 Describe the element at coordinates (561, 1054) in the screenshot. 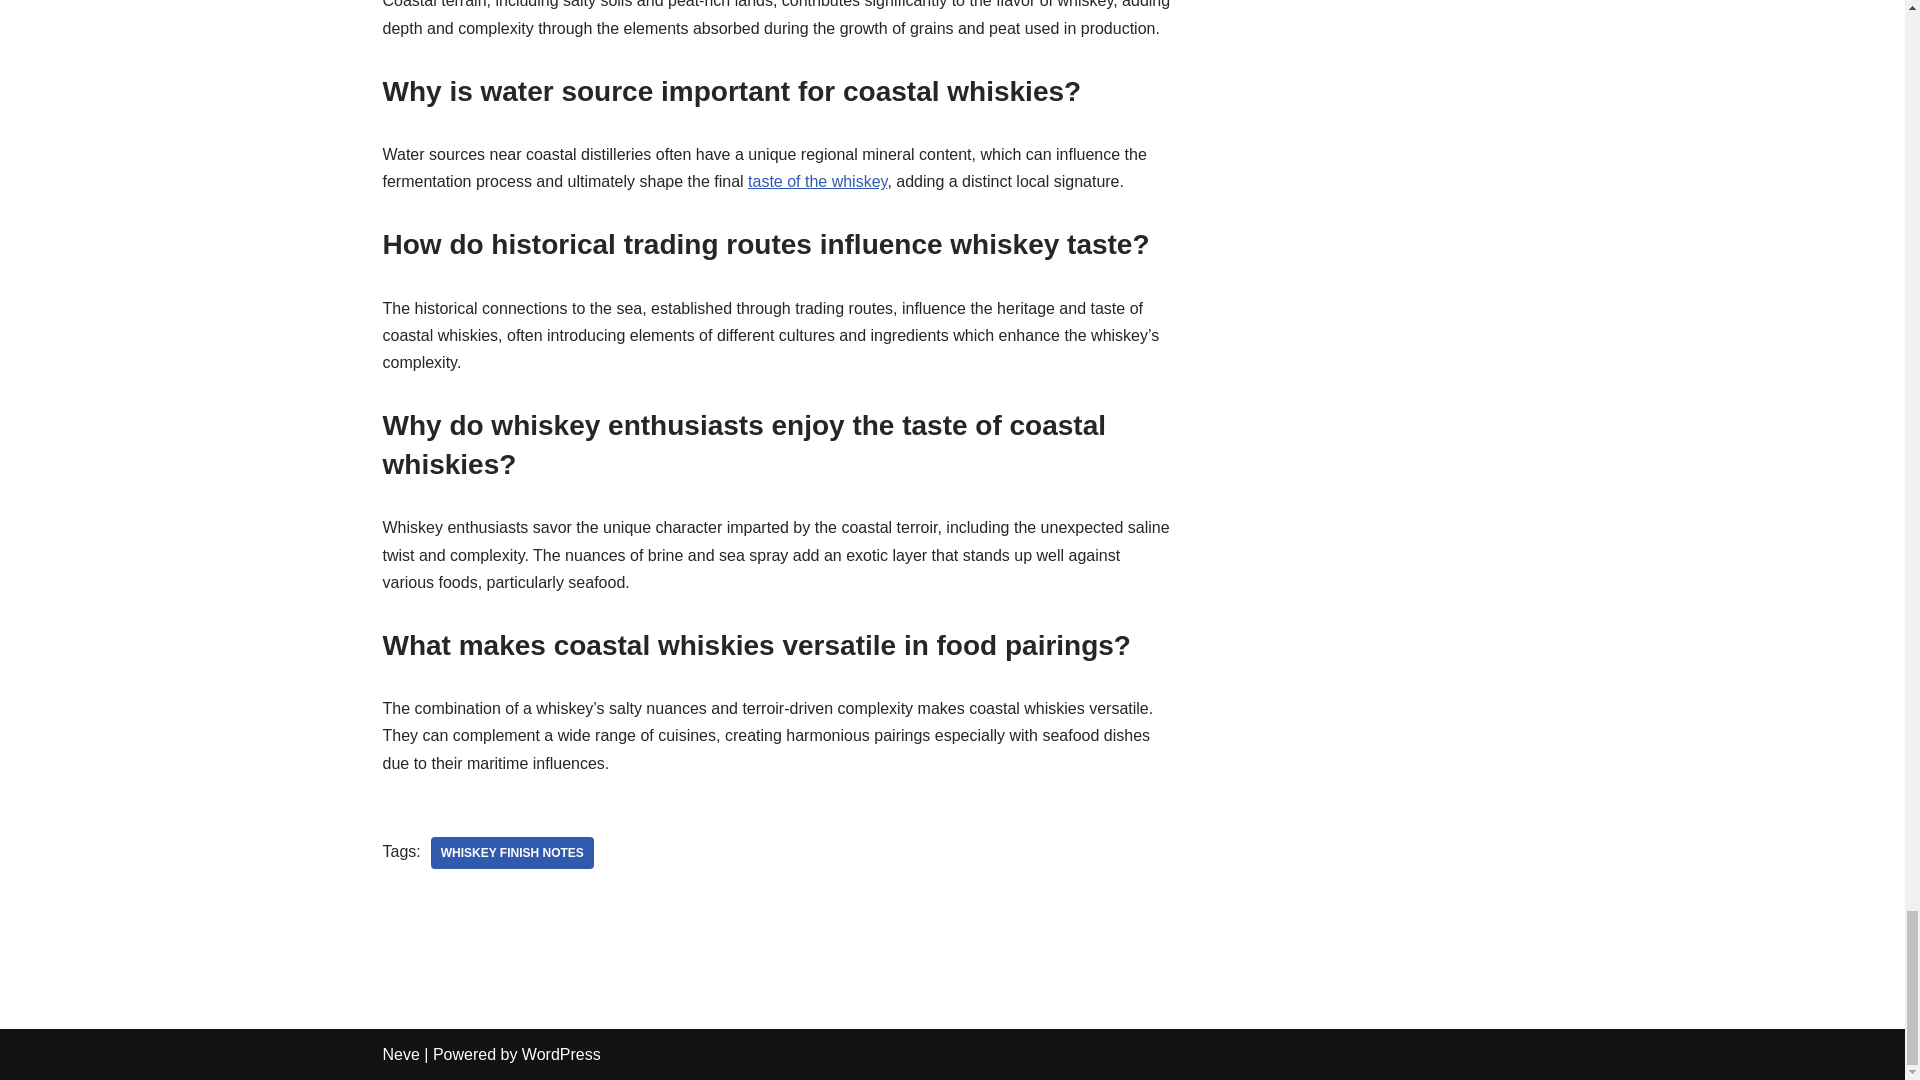

I see `WordPress` at that location.